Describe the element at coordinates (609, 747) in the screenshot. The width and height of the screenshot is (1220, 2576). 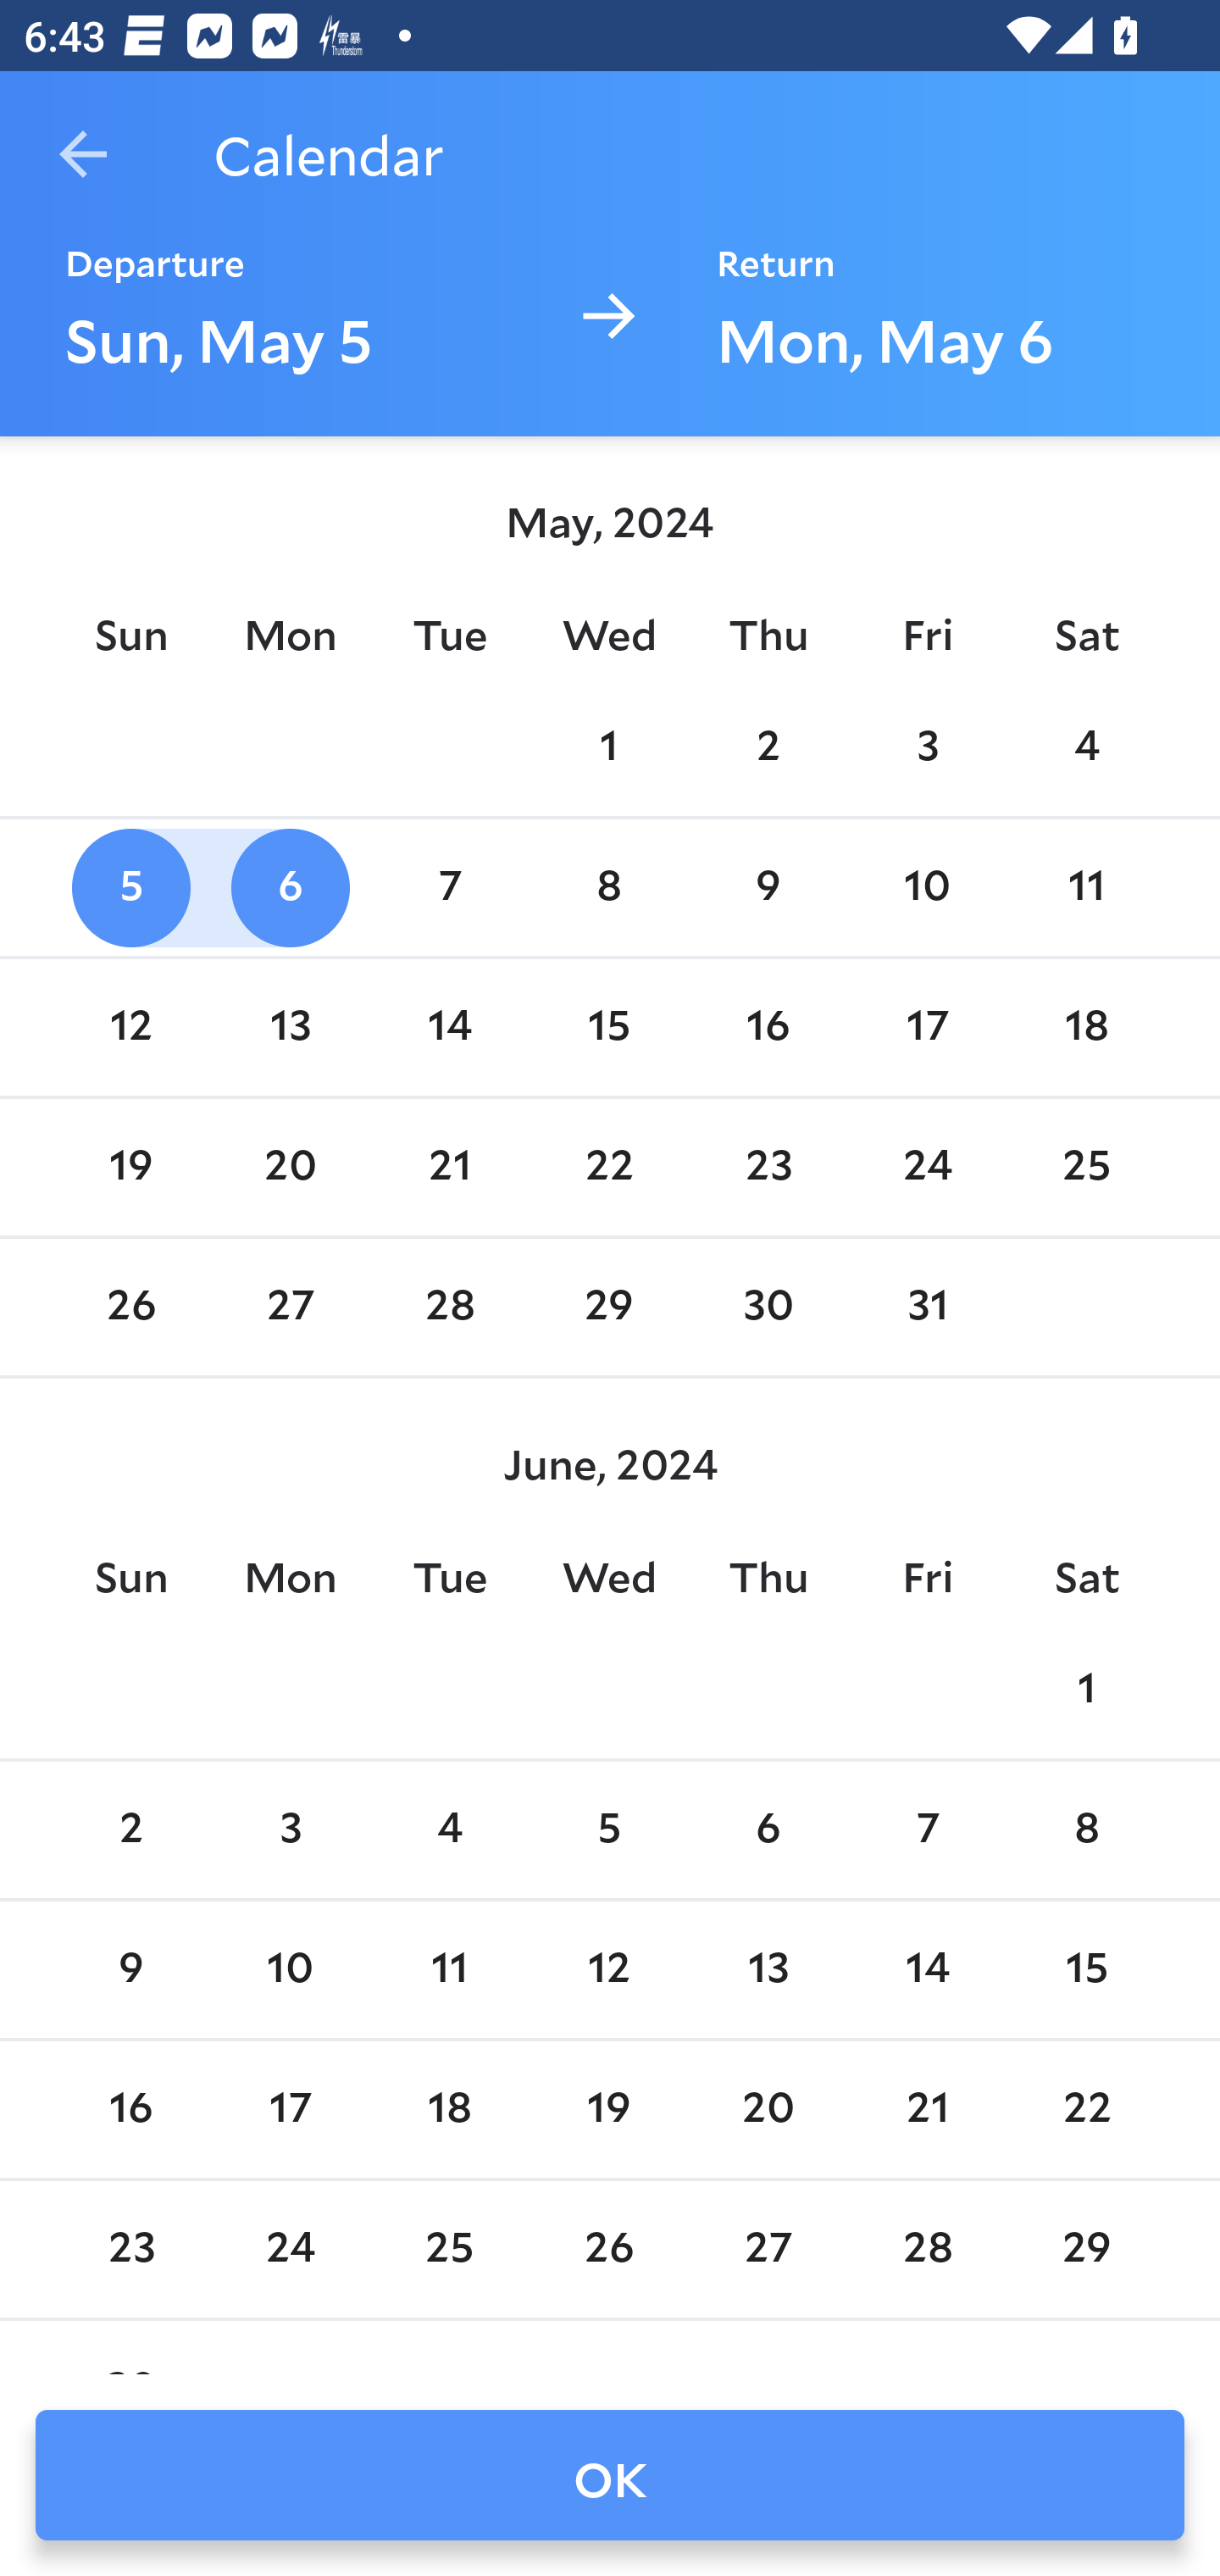
I see `1` at that location.